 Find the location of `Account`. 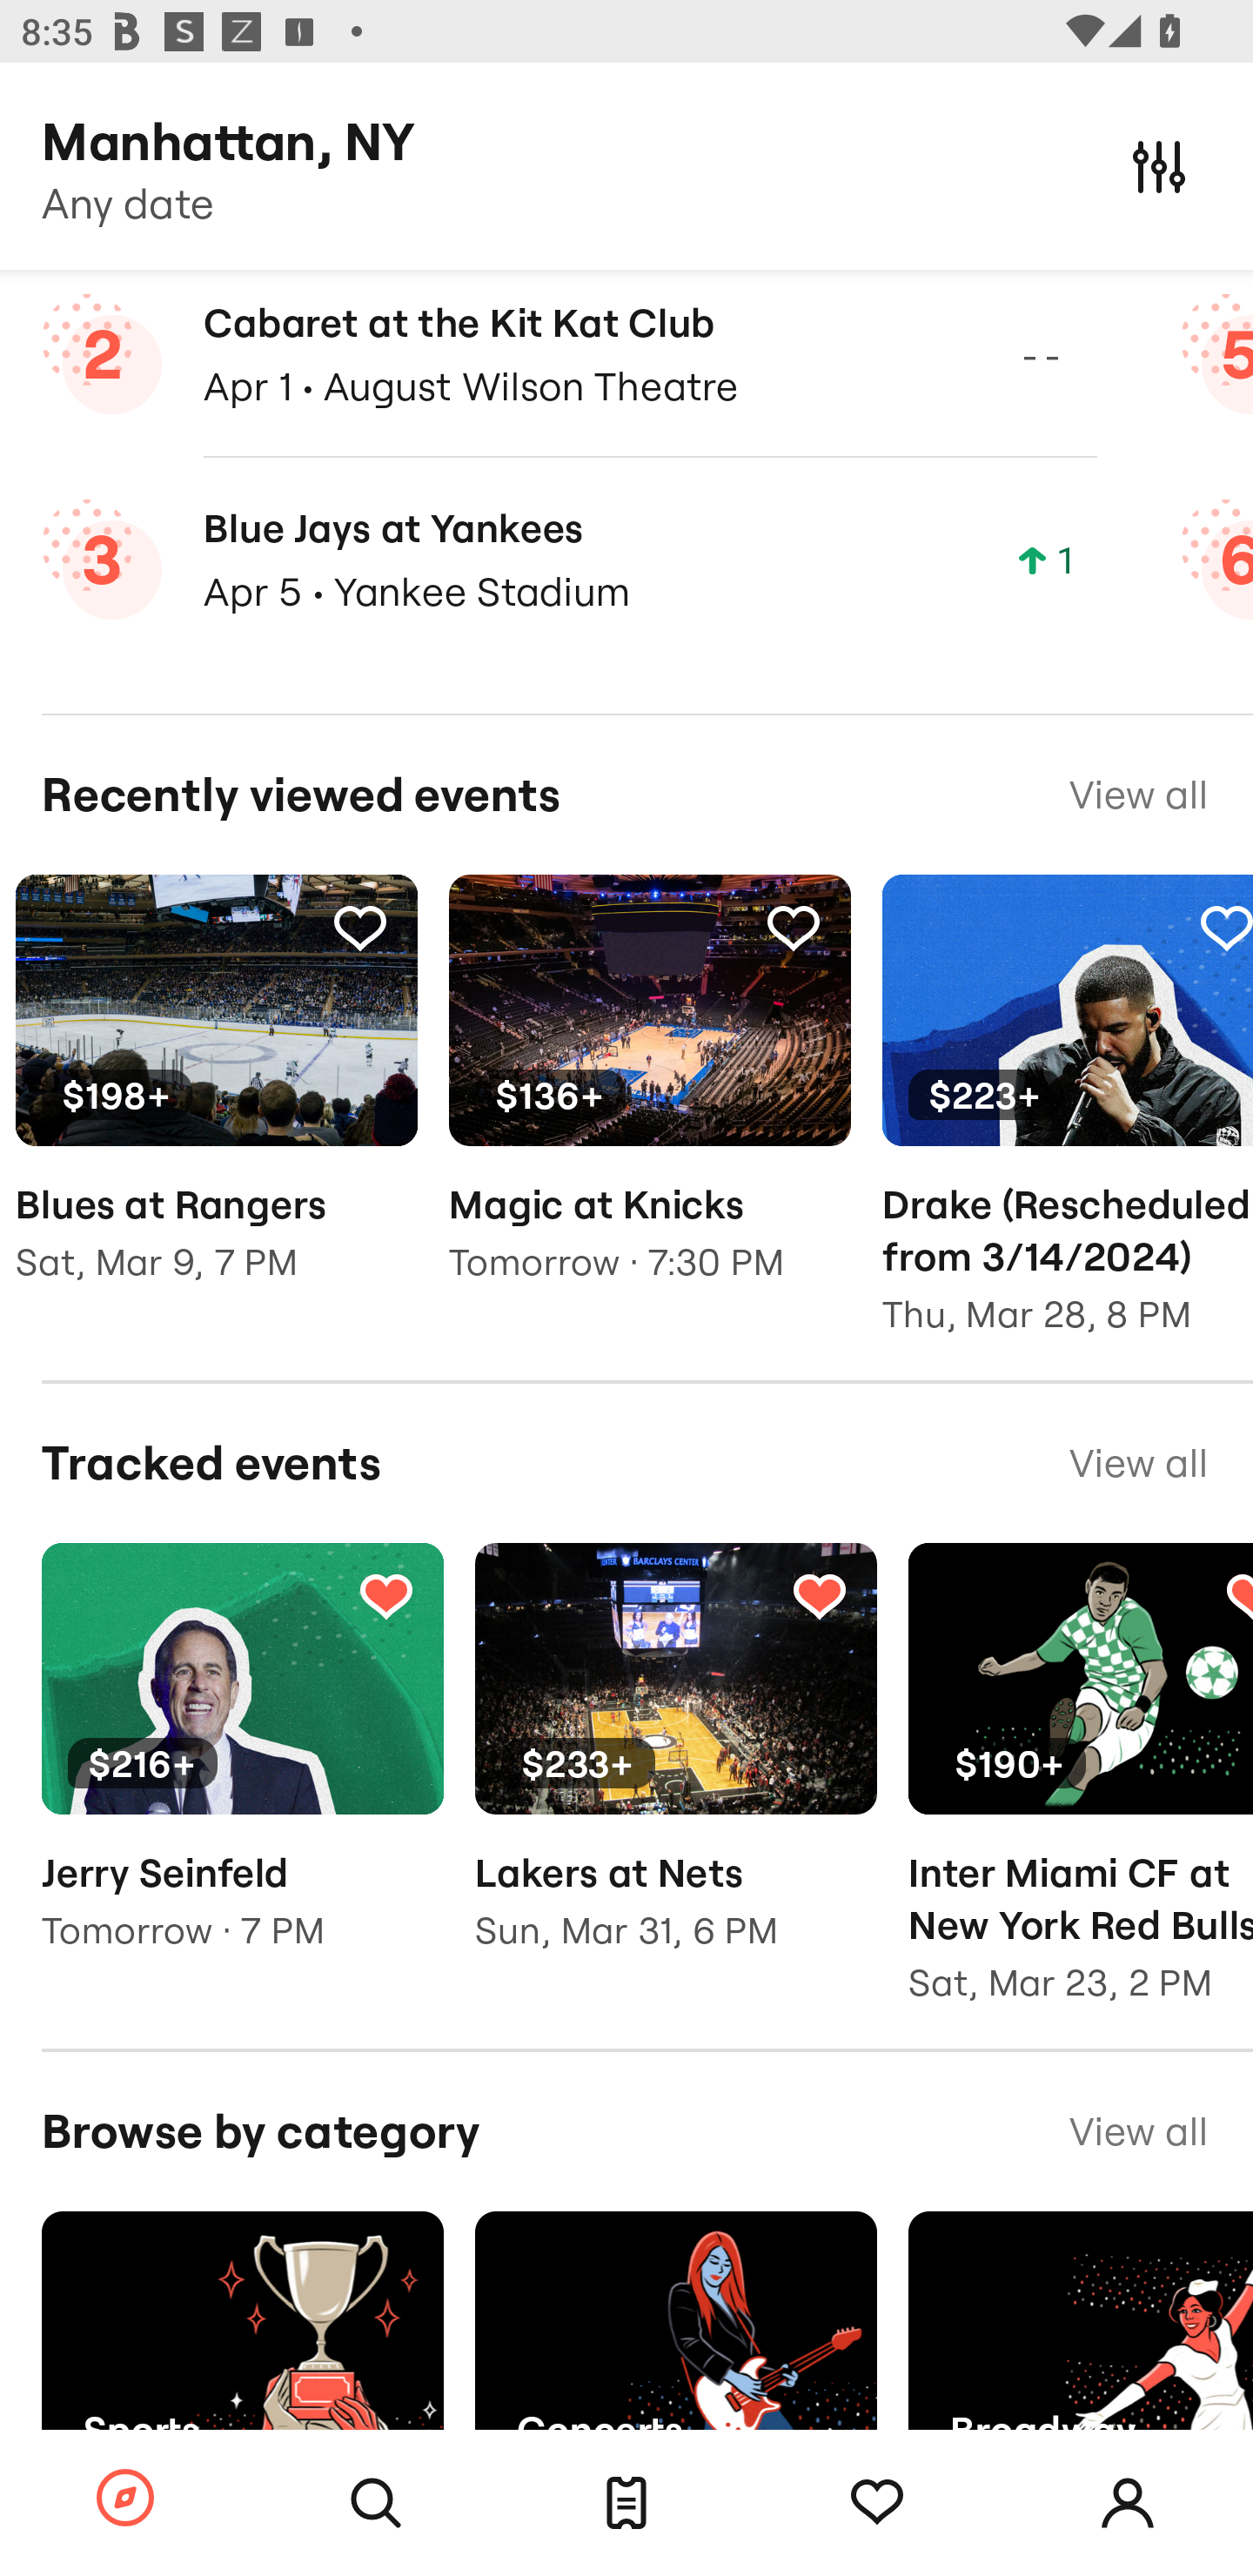

Account is located at coordinates (1128, 2503).